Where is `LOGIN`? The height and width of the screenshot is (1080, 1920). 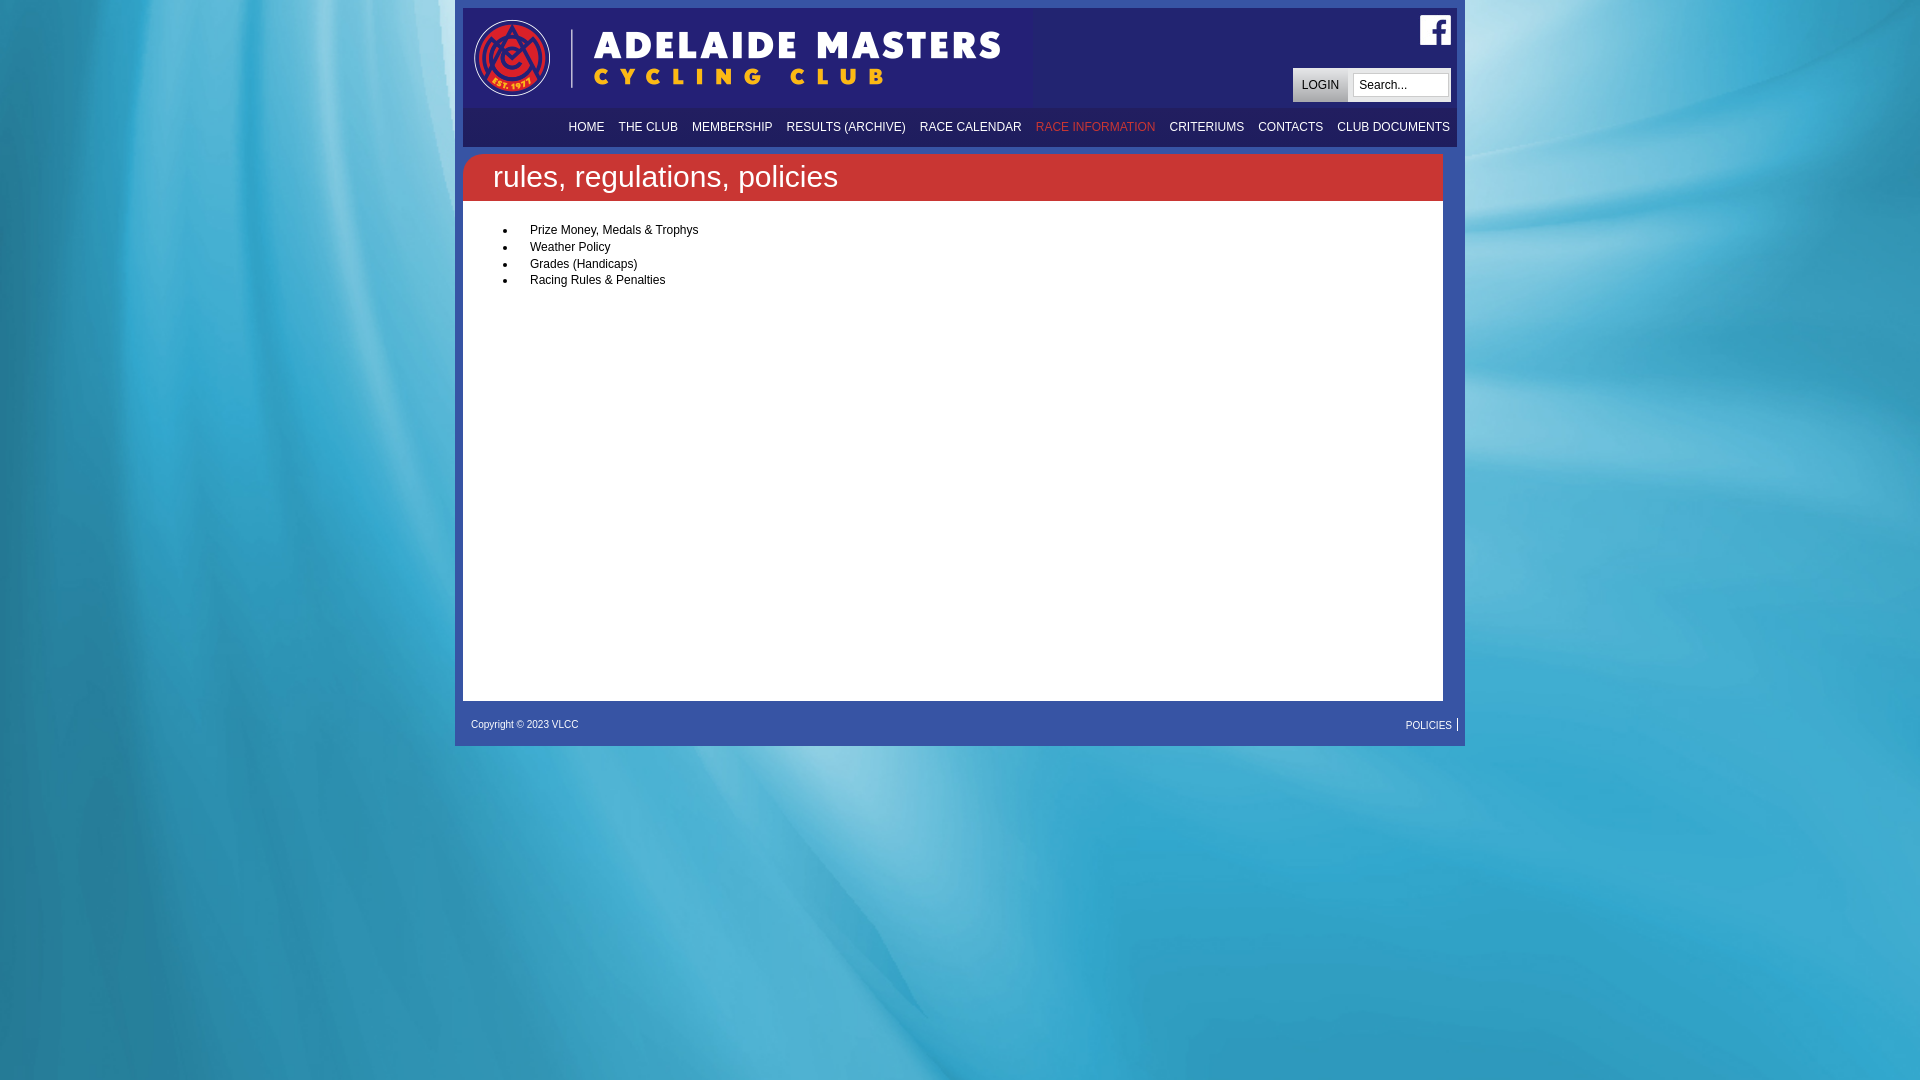 LOGIN is located at coordinates (1320, 88).